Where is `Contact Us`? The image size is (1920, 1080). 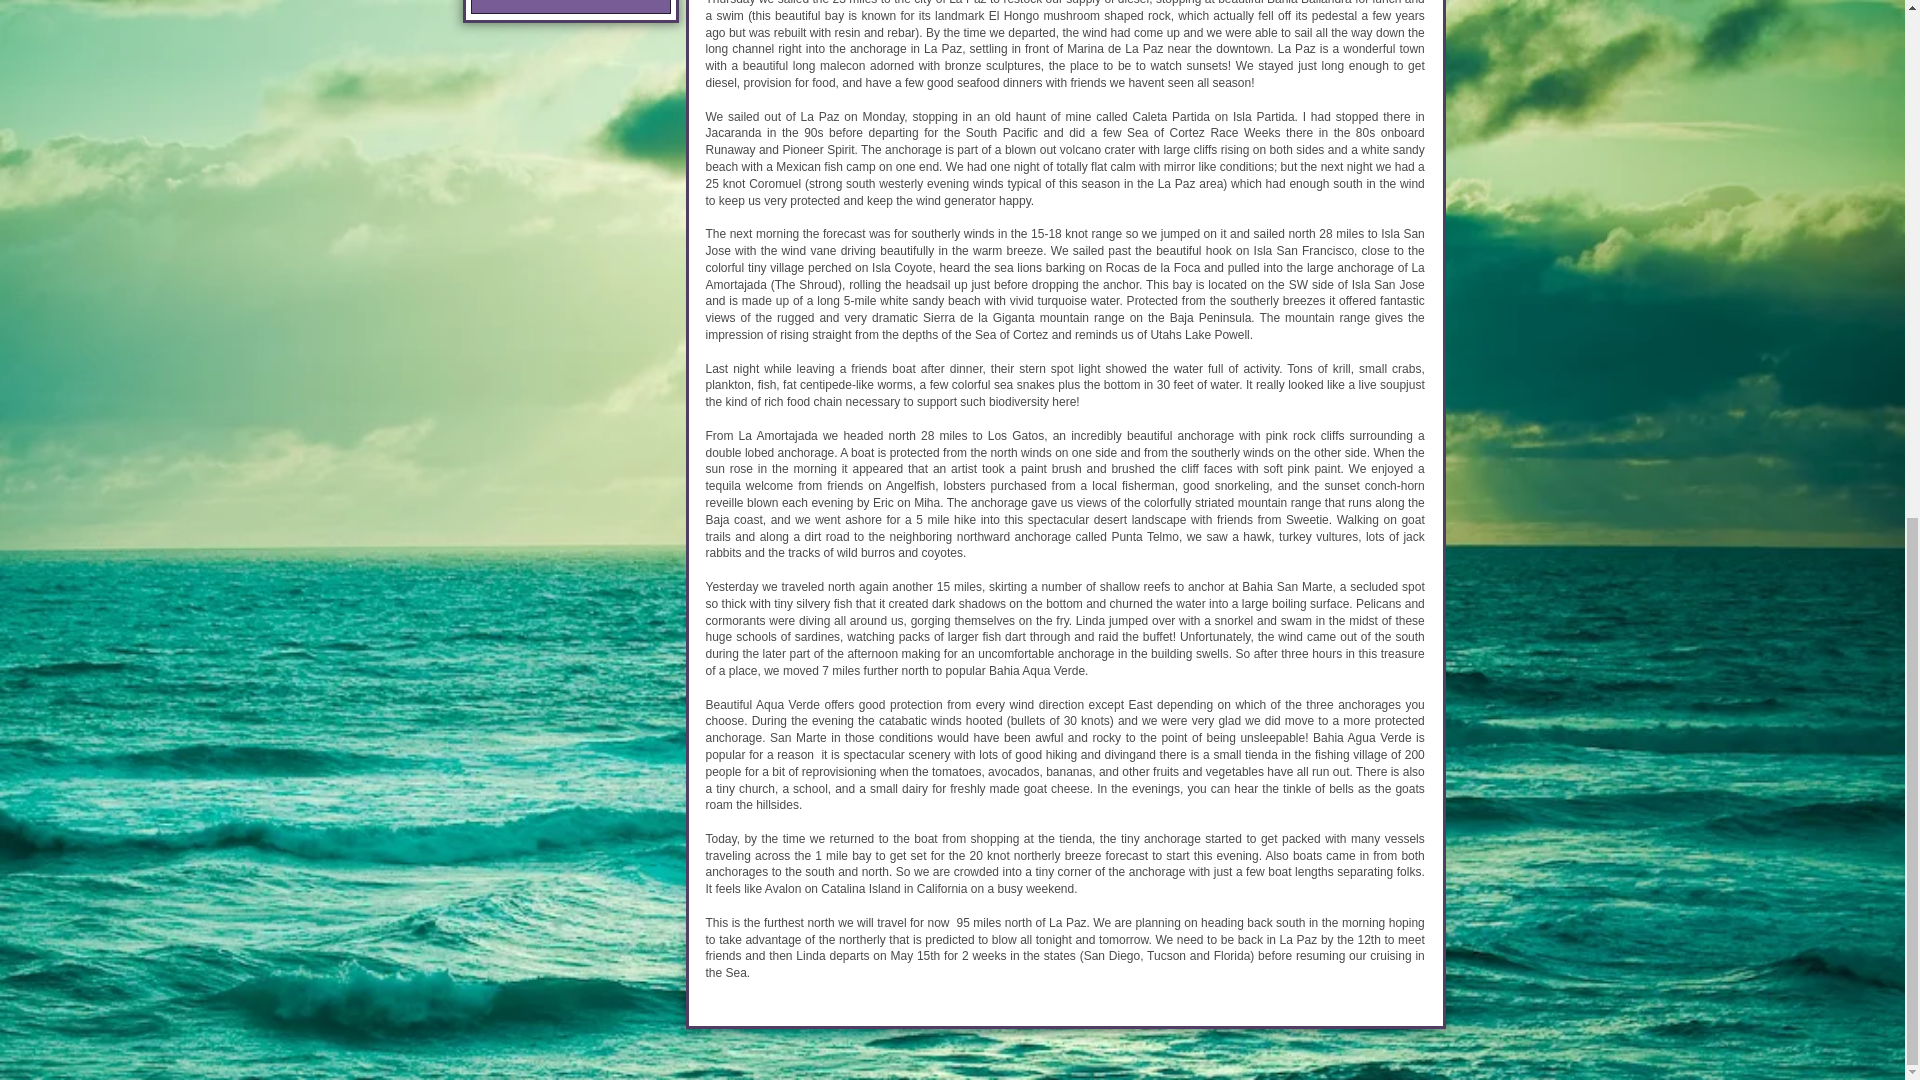 Contact Us is located at coordinates (570, 7).